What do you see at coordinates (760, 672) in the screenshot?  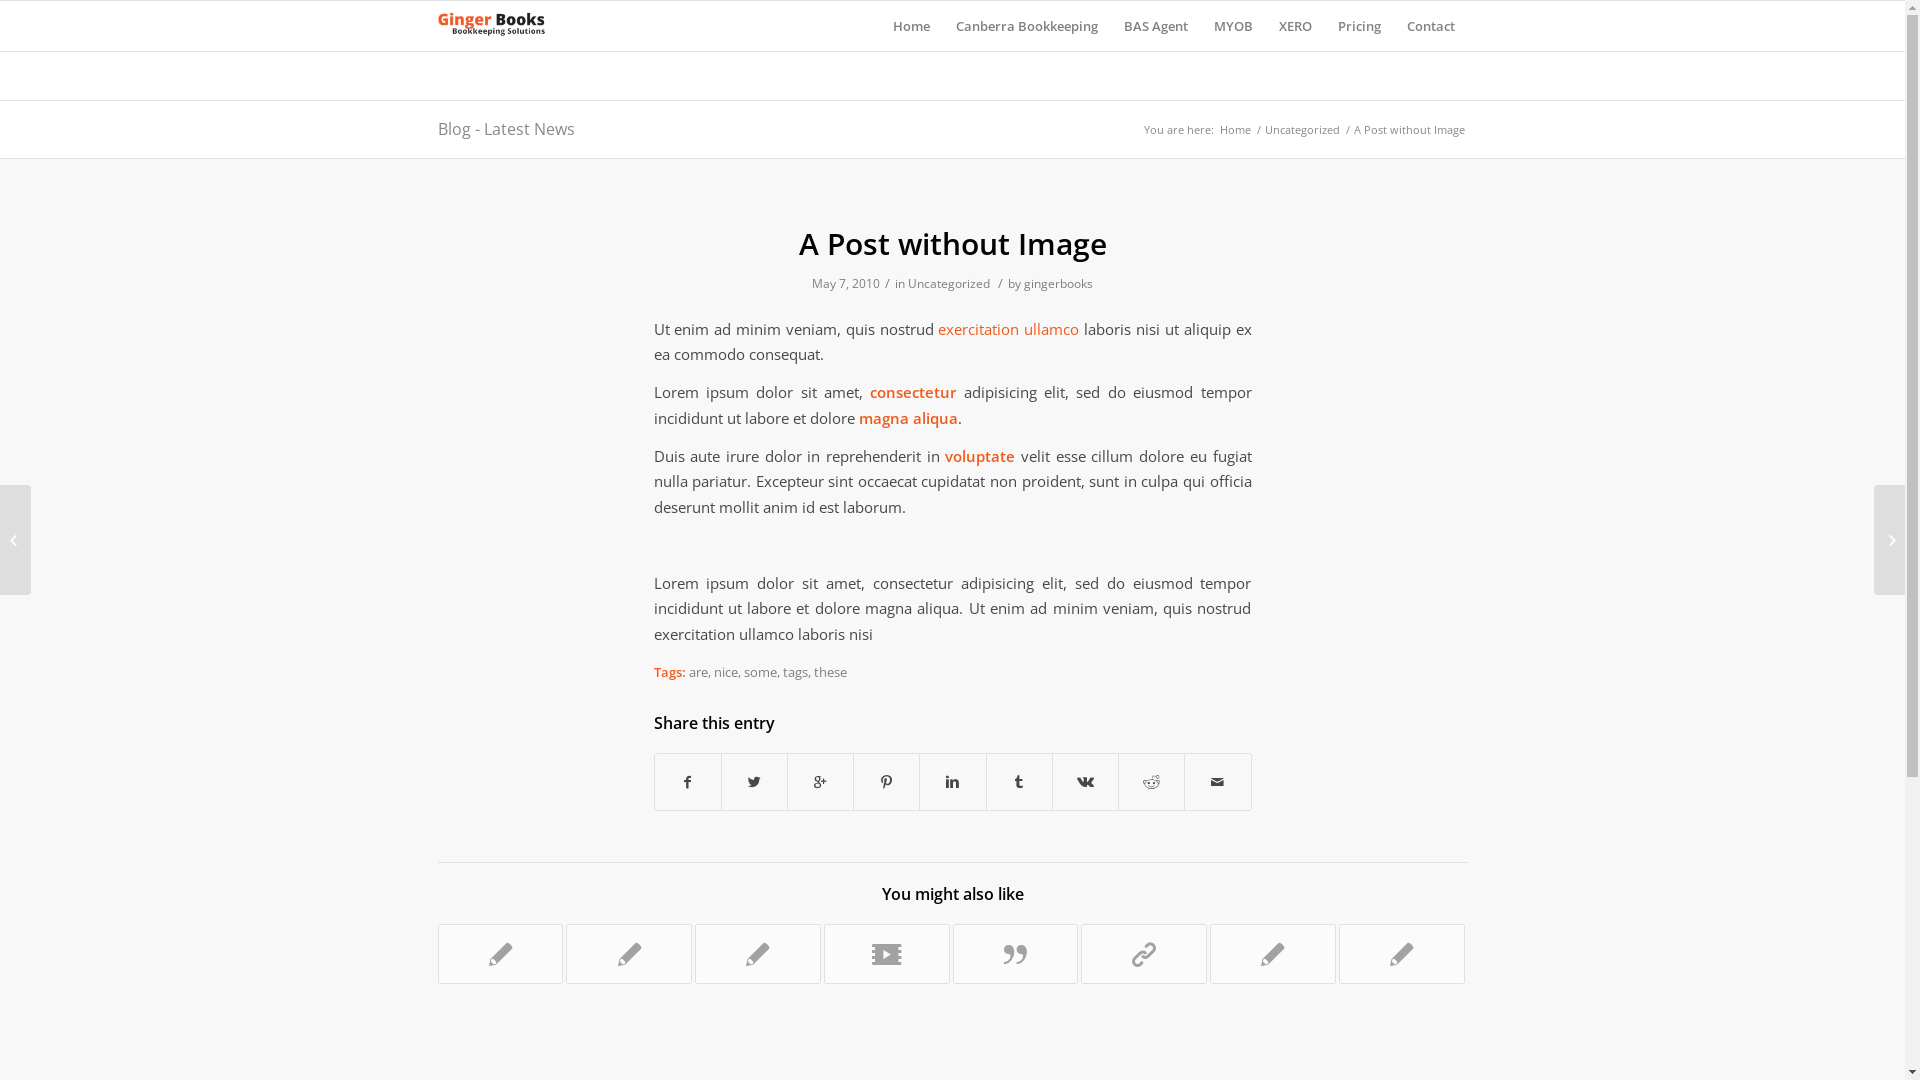 I see `some` at bounding box center [760, 672].